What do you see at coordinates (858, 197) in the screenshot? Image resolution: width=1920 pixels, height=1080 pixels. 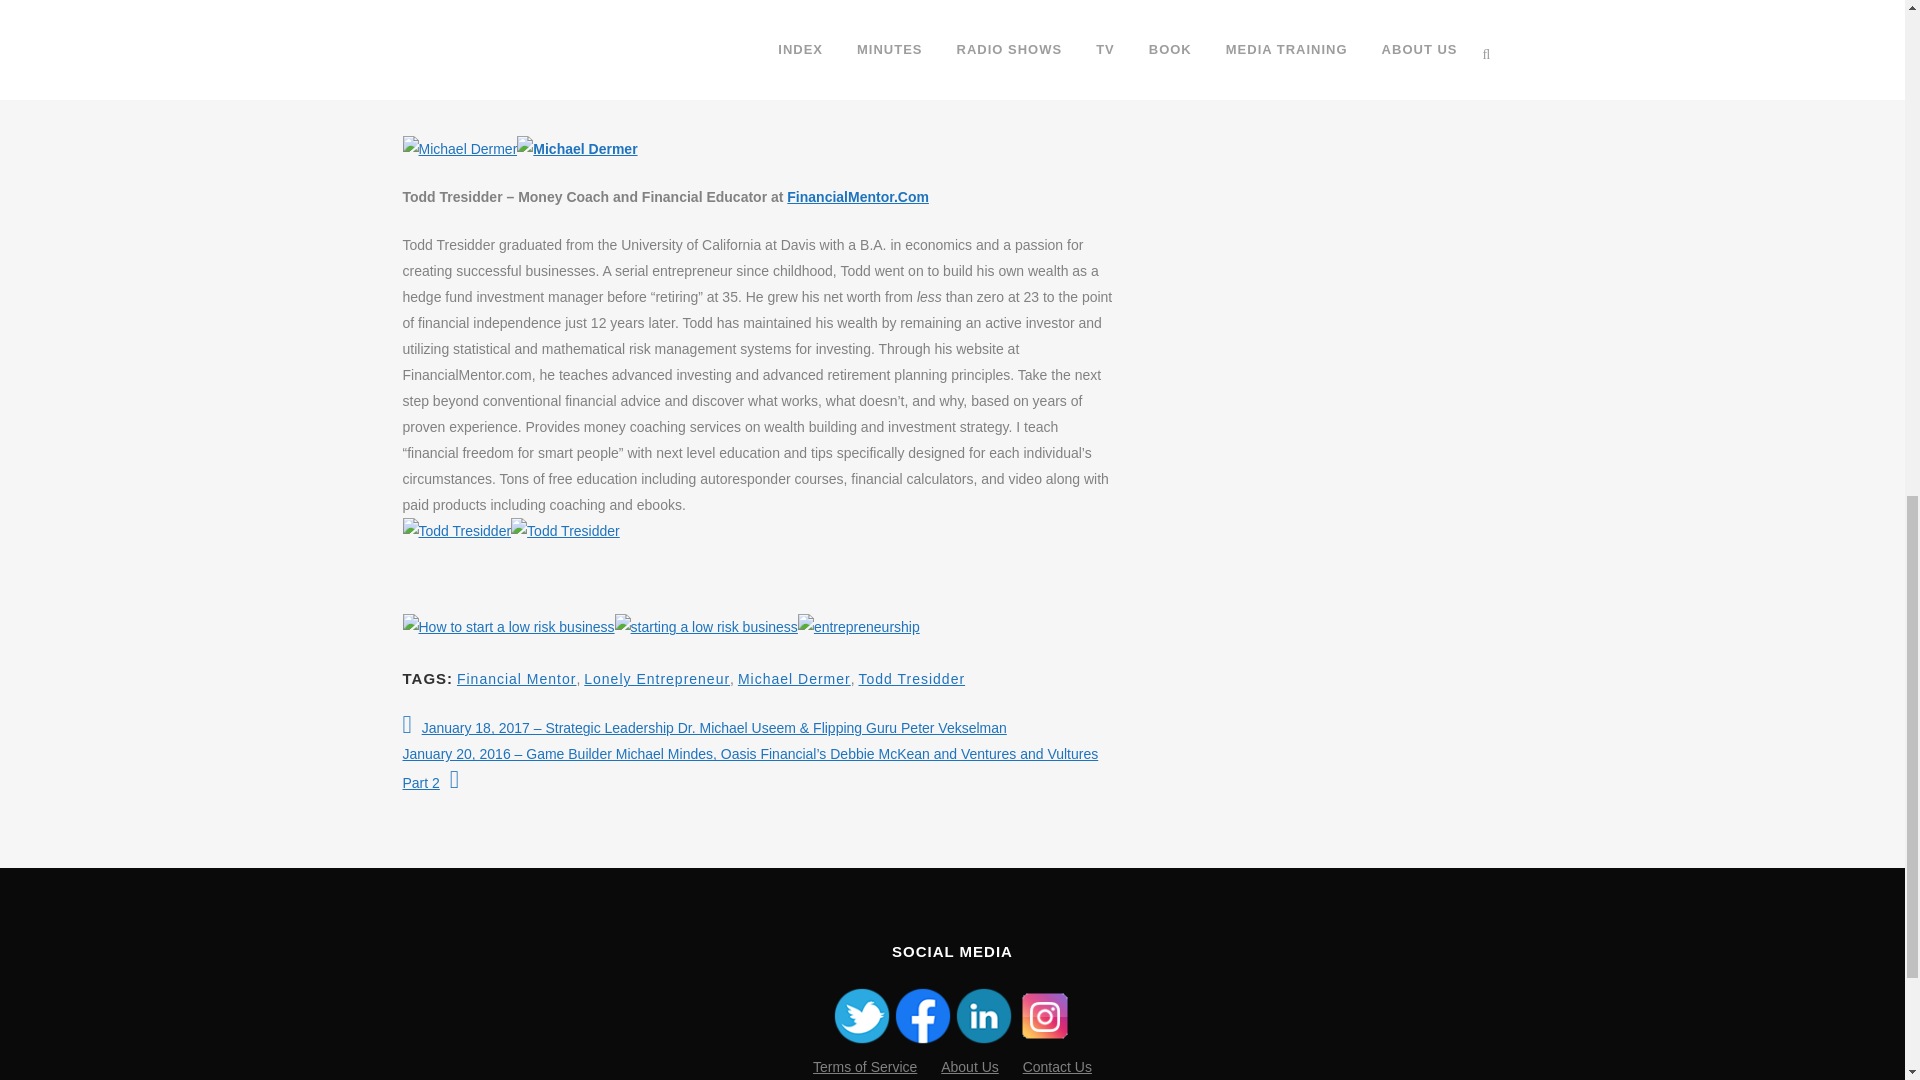 I see `FinancialMentor.Com` at bounding box center [858, 197].